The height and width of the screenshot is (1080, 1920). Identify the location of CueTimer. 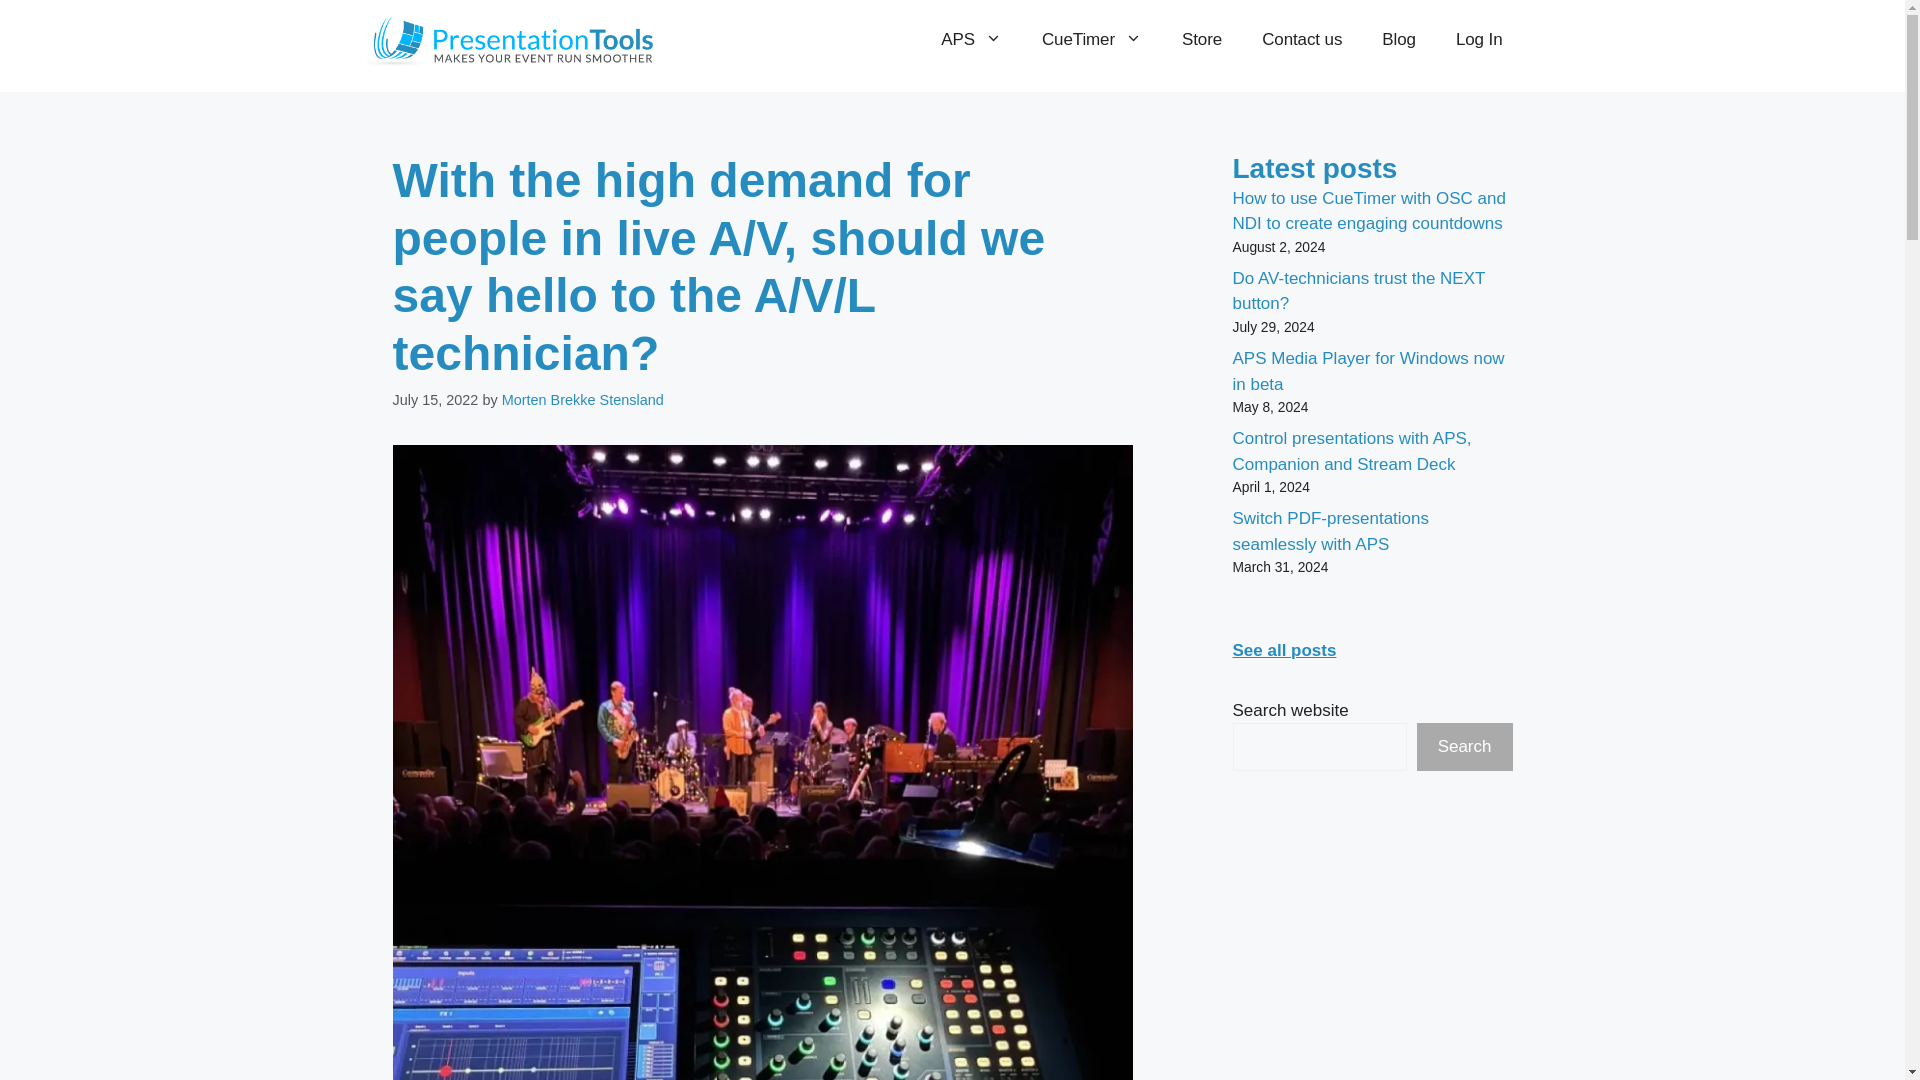
(1091, 40).